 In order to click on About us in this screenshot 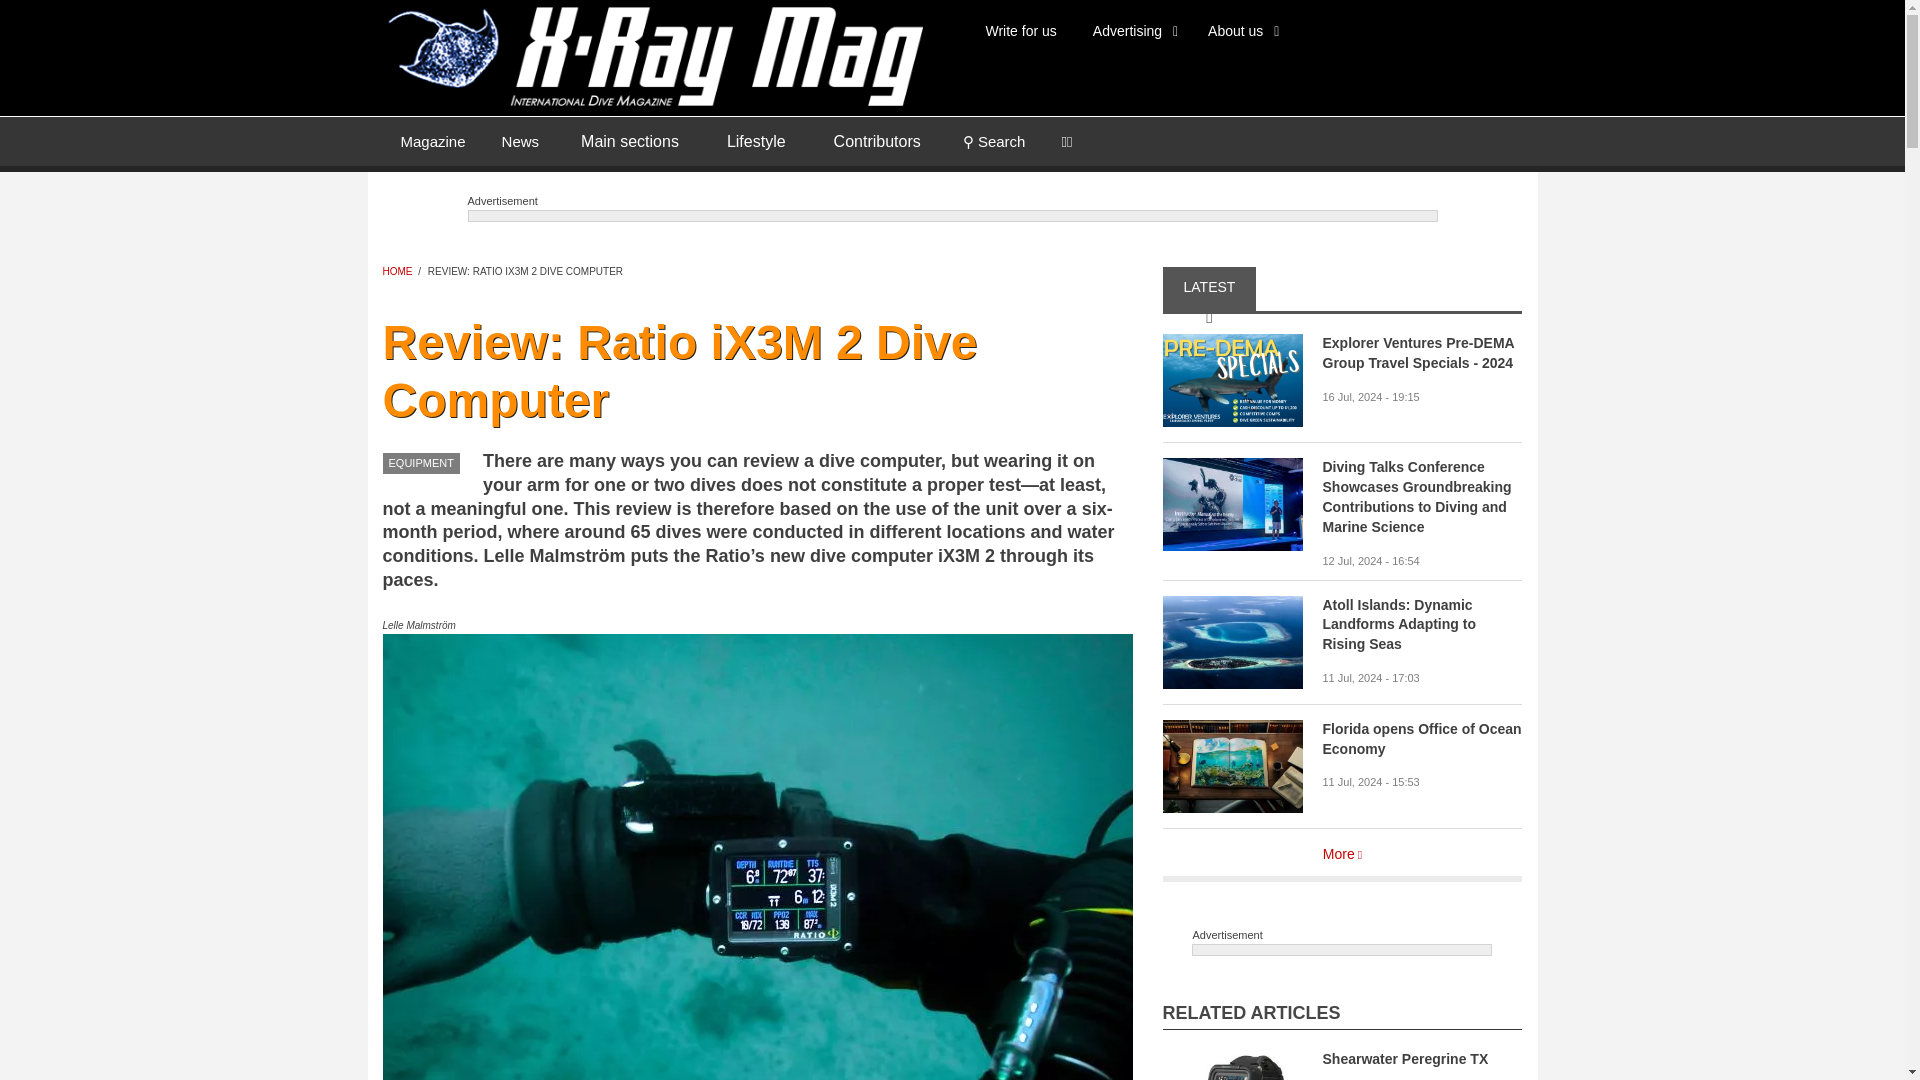, I will do `click(1240, 30)`.